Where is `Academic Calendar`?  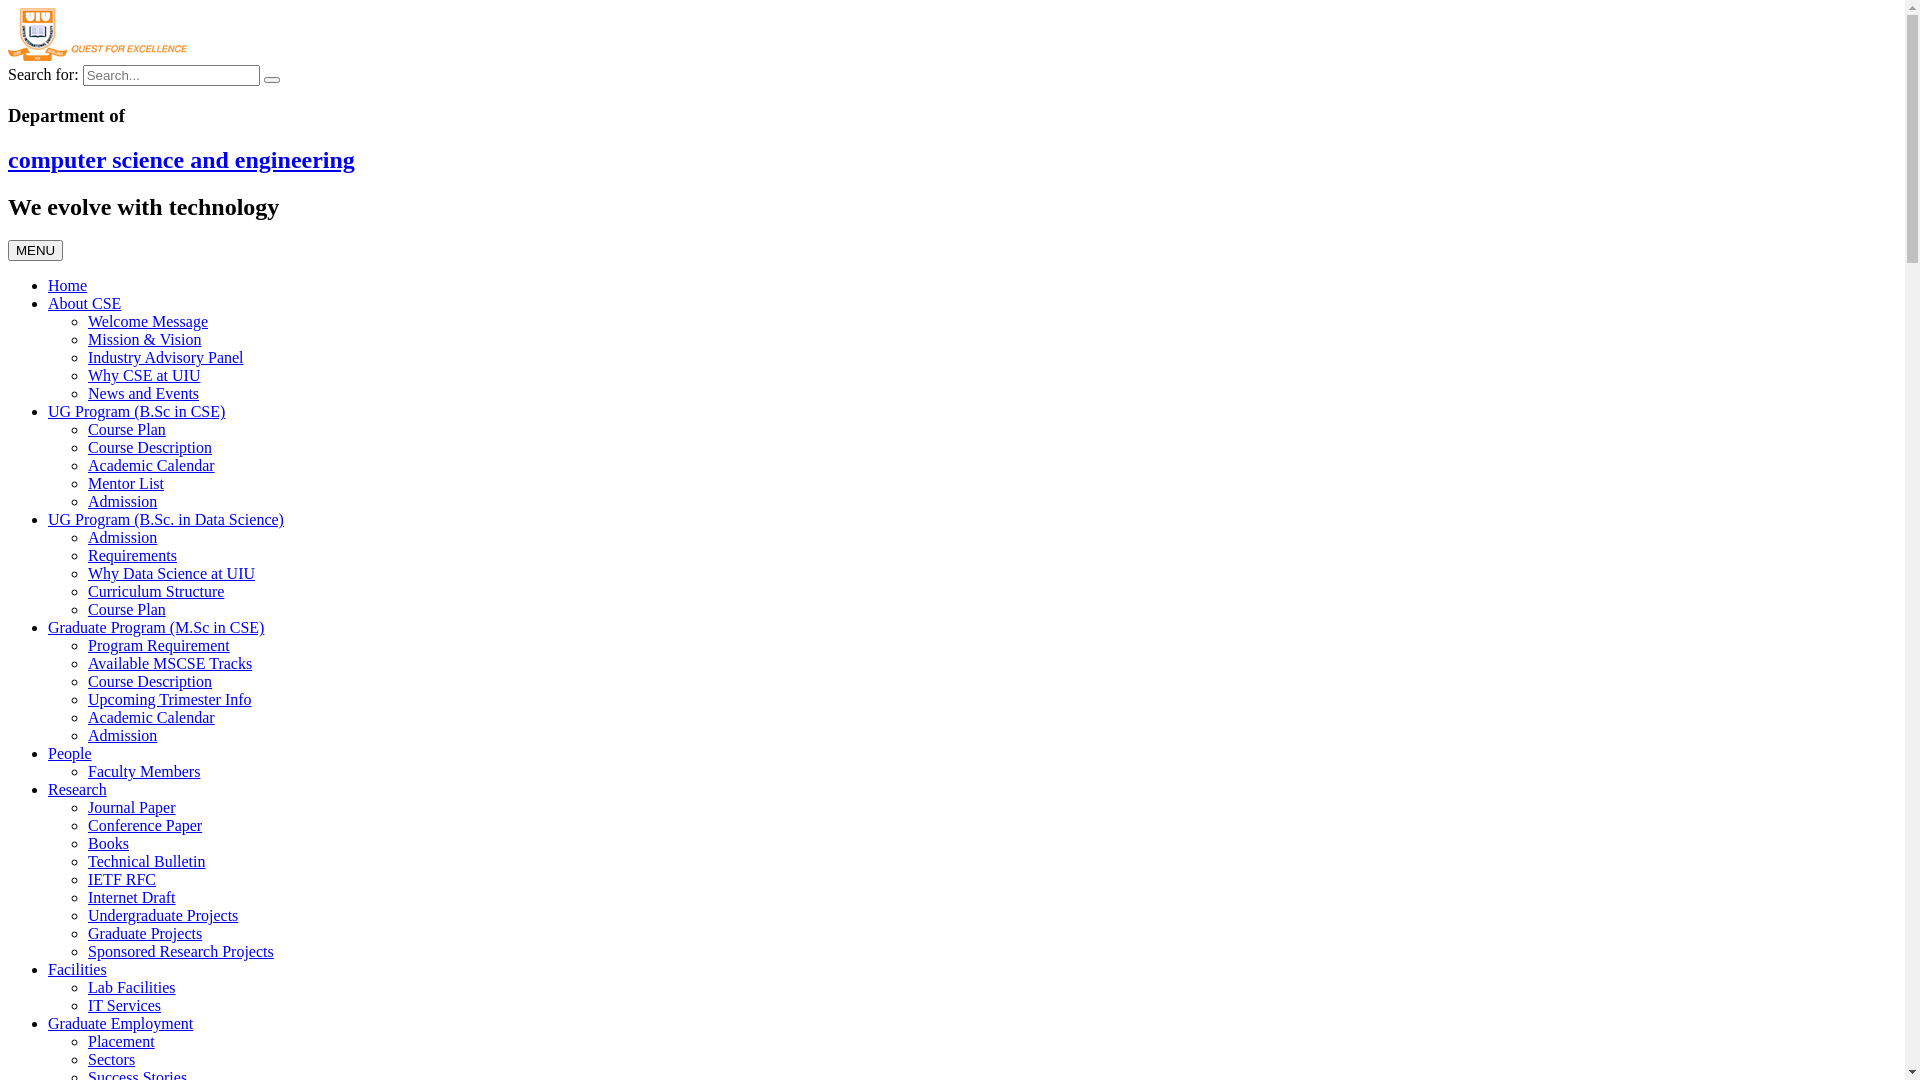 Academic Calendar is located at coordinates (152, 466).